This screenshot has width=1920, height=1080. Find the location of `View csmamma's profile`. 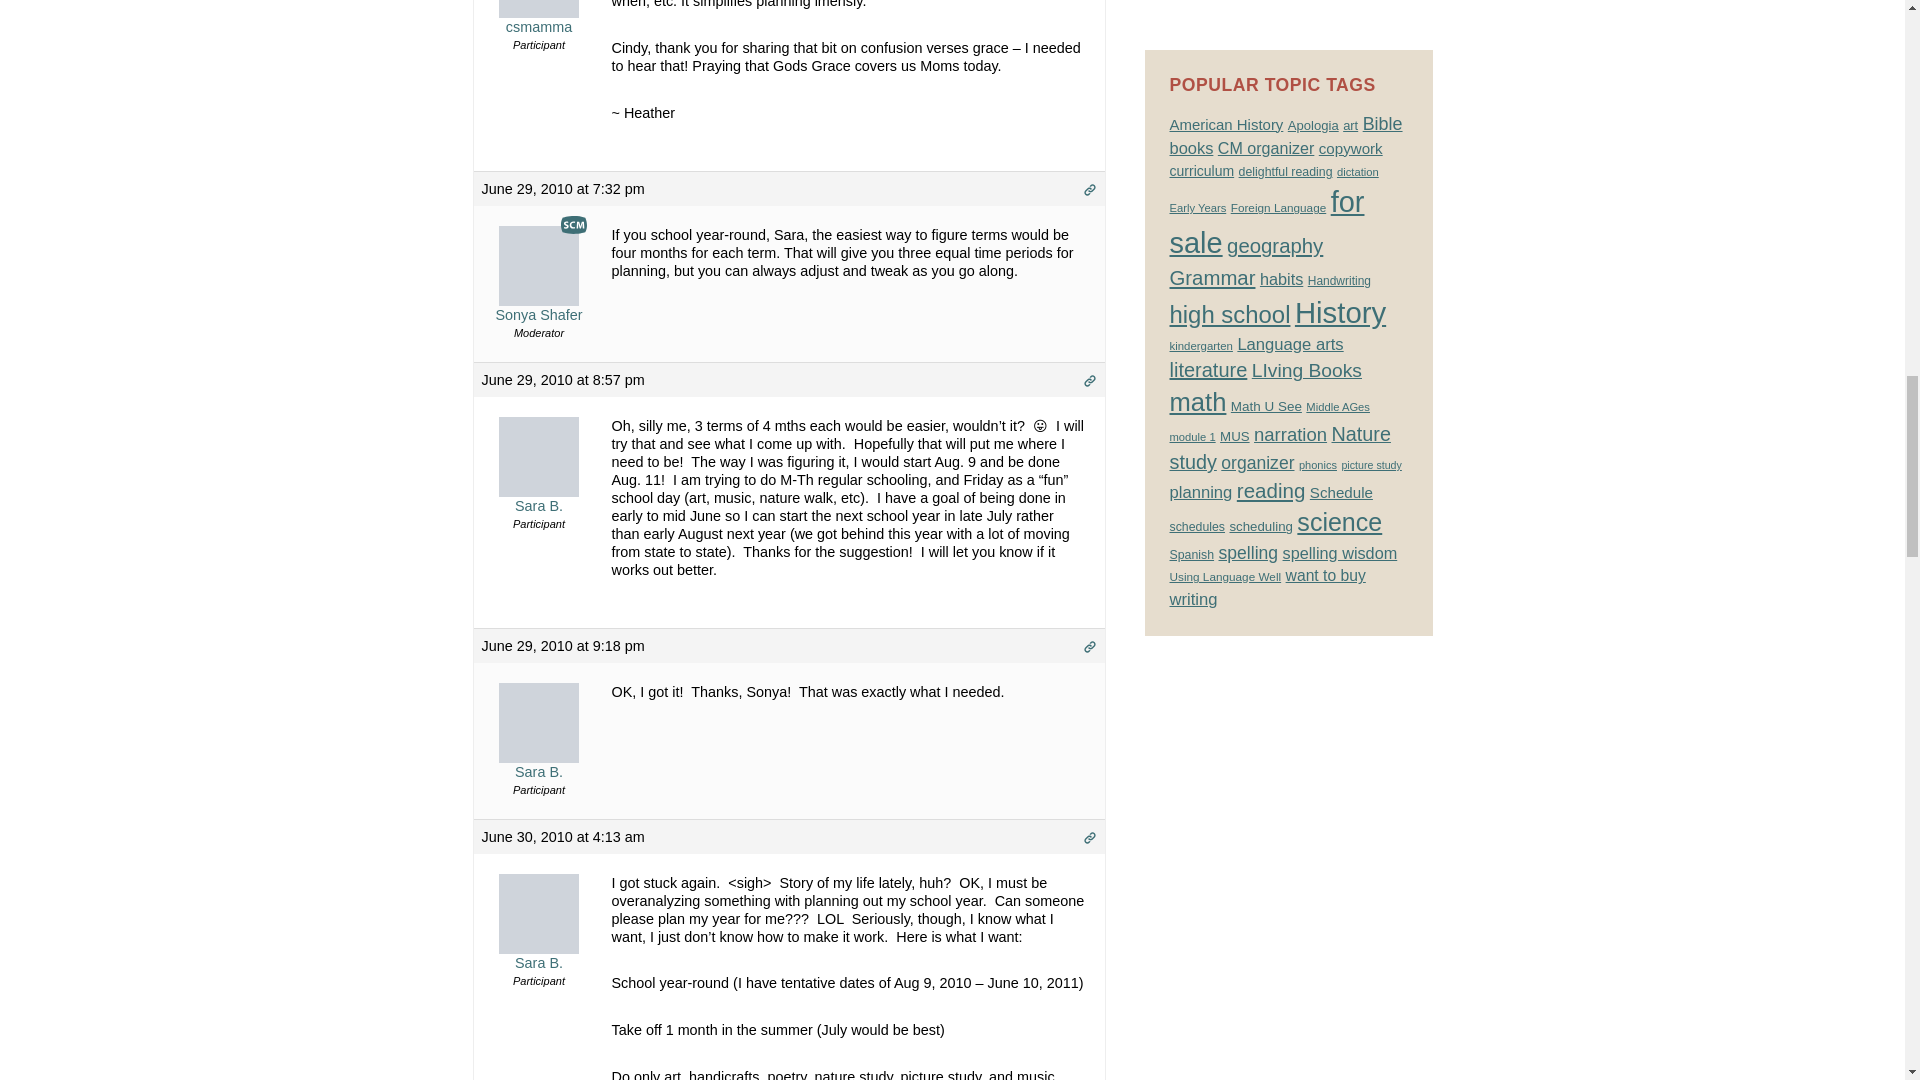

View csmamma's profile is located at coordinates (539, 18).